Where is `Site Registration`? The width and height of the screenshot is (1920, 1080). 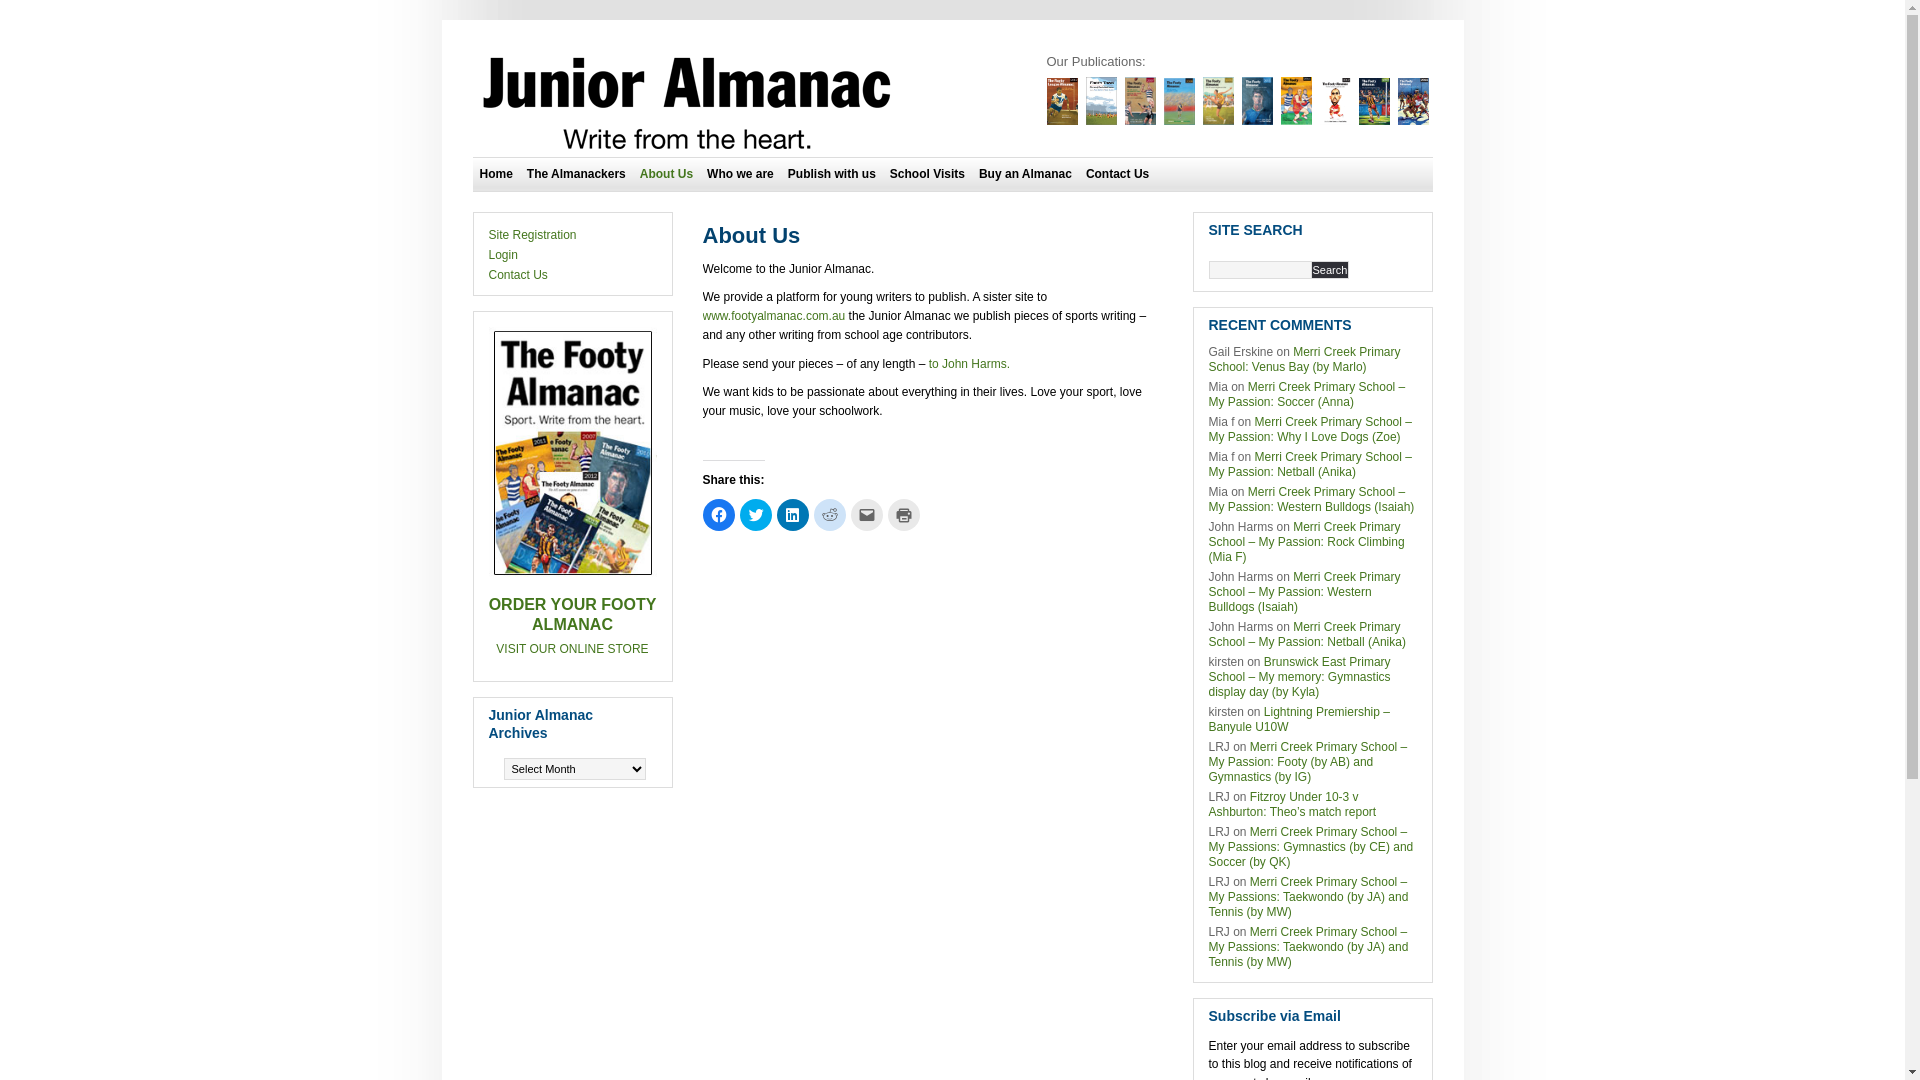
Site Registration is located at coordinates (532, 235).